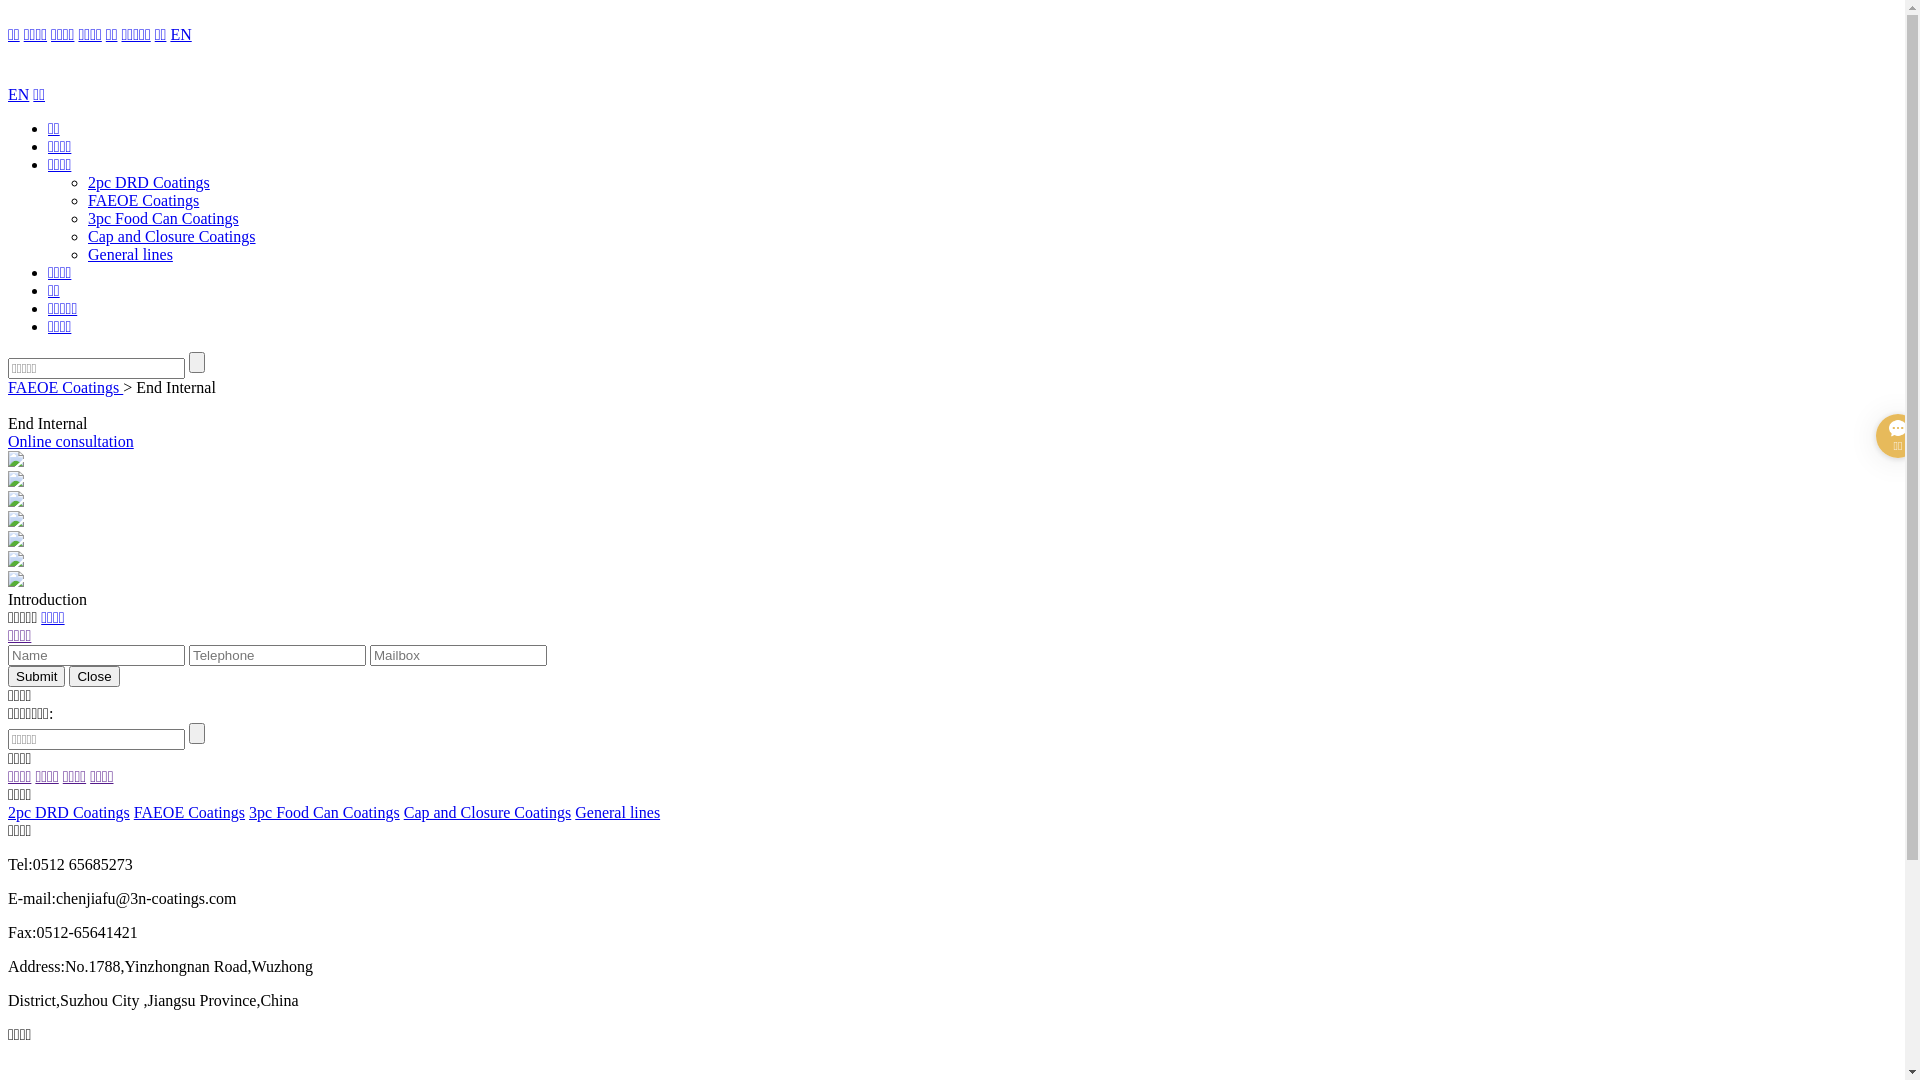  What do you see at coordinates (618, 812) in the screenshot?
I see `General lines` at bounding box center [618, 812].